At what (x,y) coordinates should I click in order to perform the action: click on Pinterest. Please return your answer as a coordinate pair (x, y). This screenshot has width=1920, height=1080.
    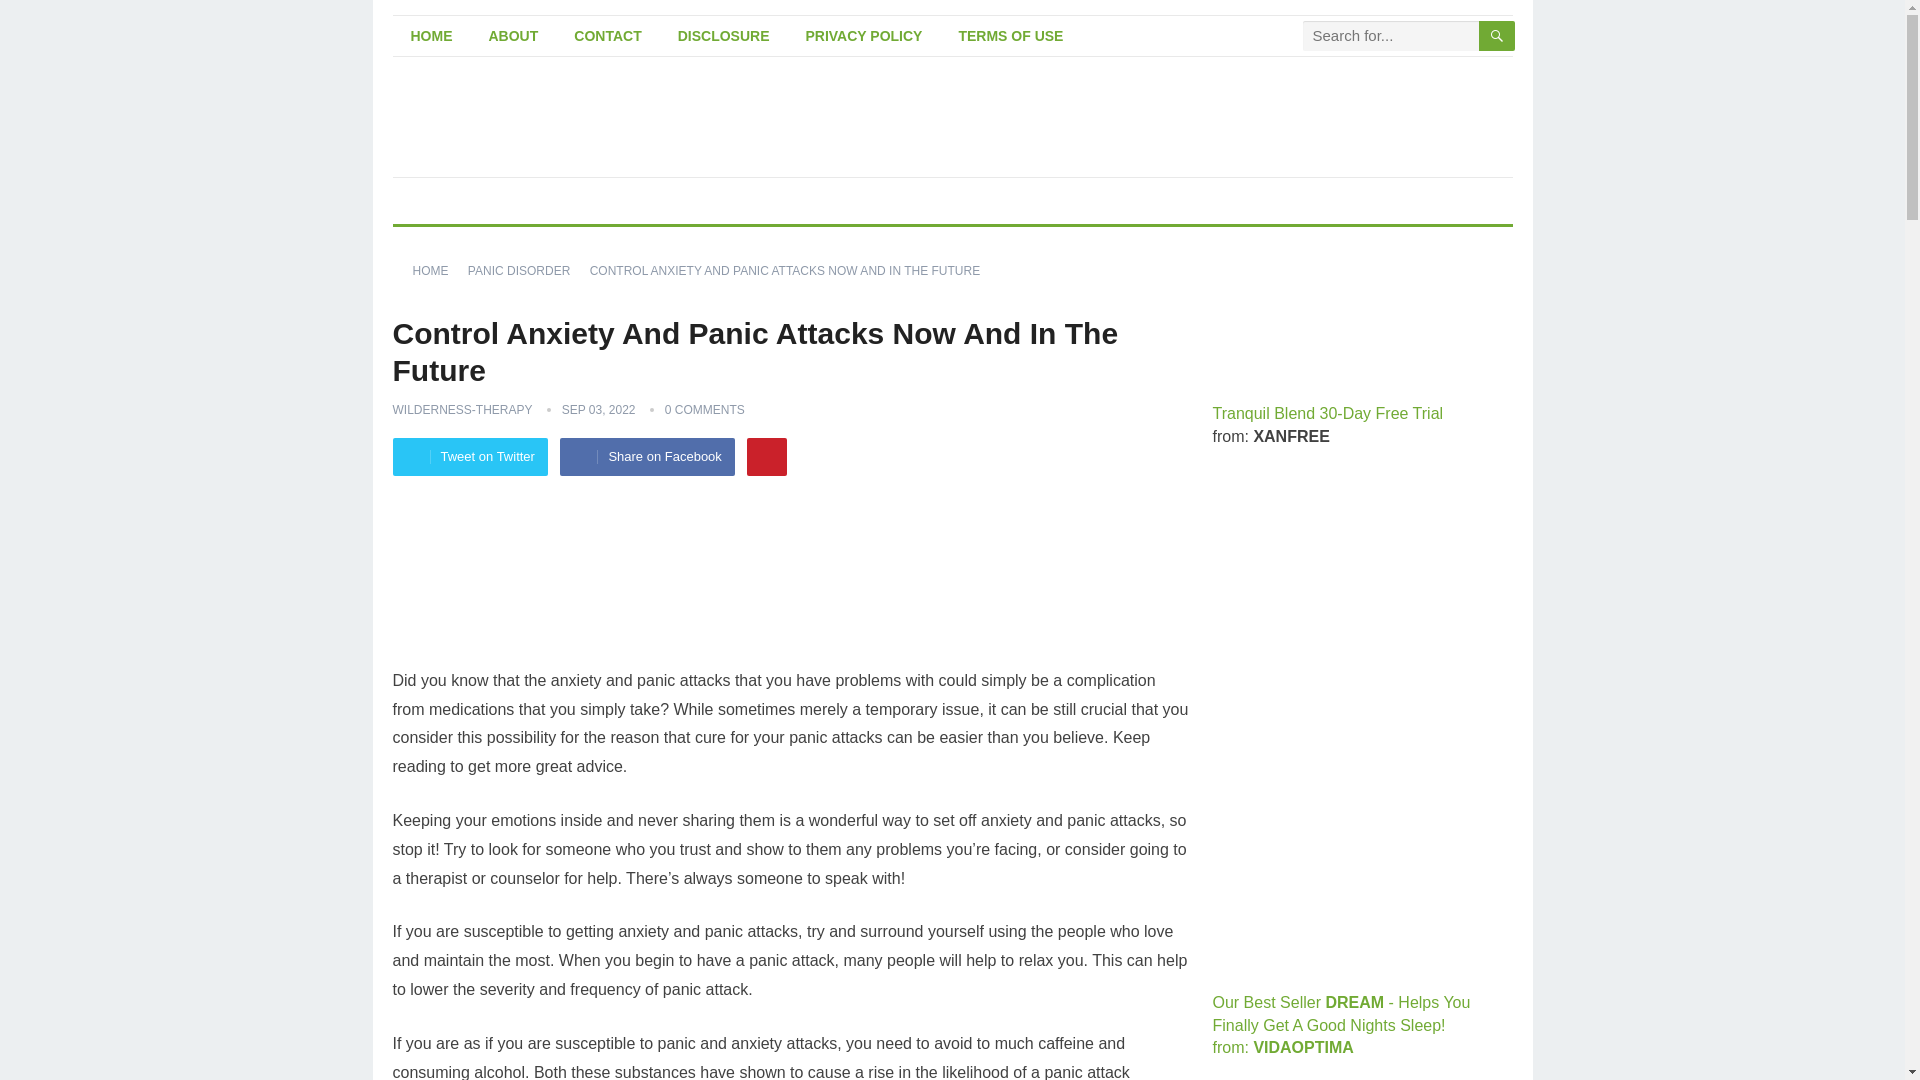
    Looking at the image, I should click on (766, 457).